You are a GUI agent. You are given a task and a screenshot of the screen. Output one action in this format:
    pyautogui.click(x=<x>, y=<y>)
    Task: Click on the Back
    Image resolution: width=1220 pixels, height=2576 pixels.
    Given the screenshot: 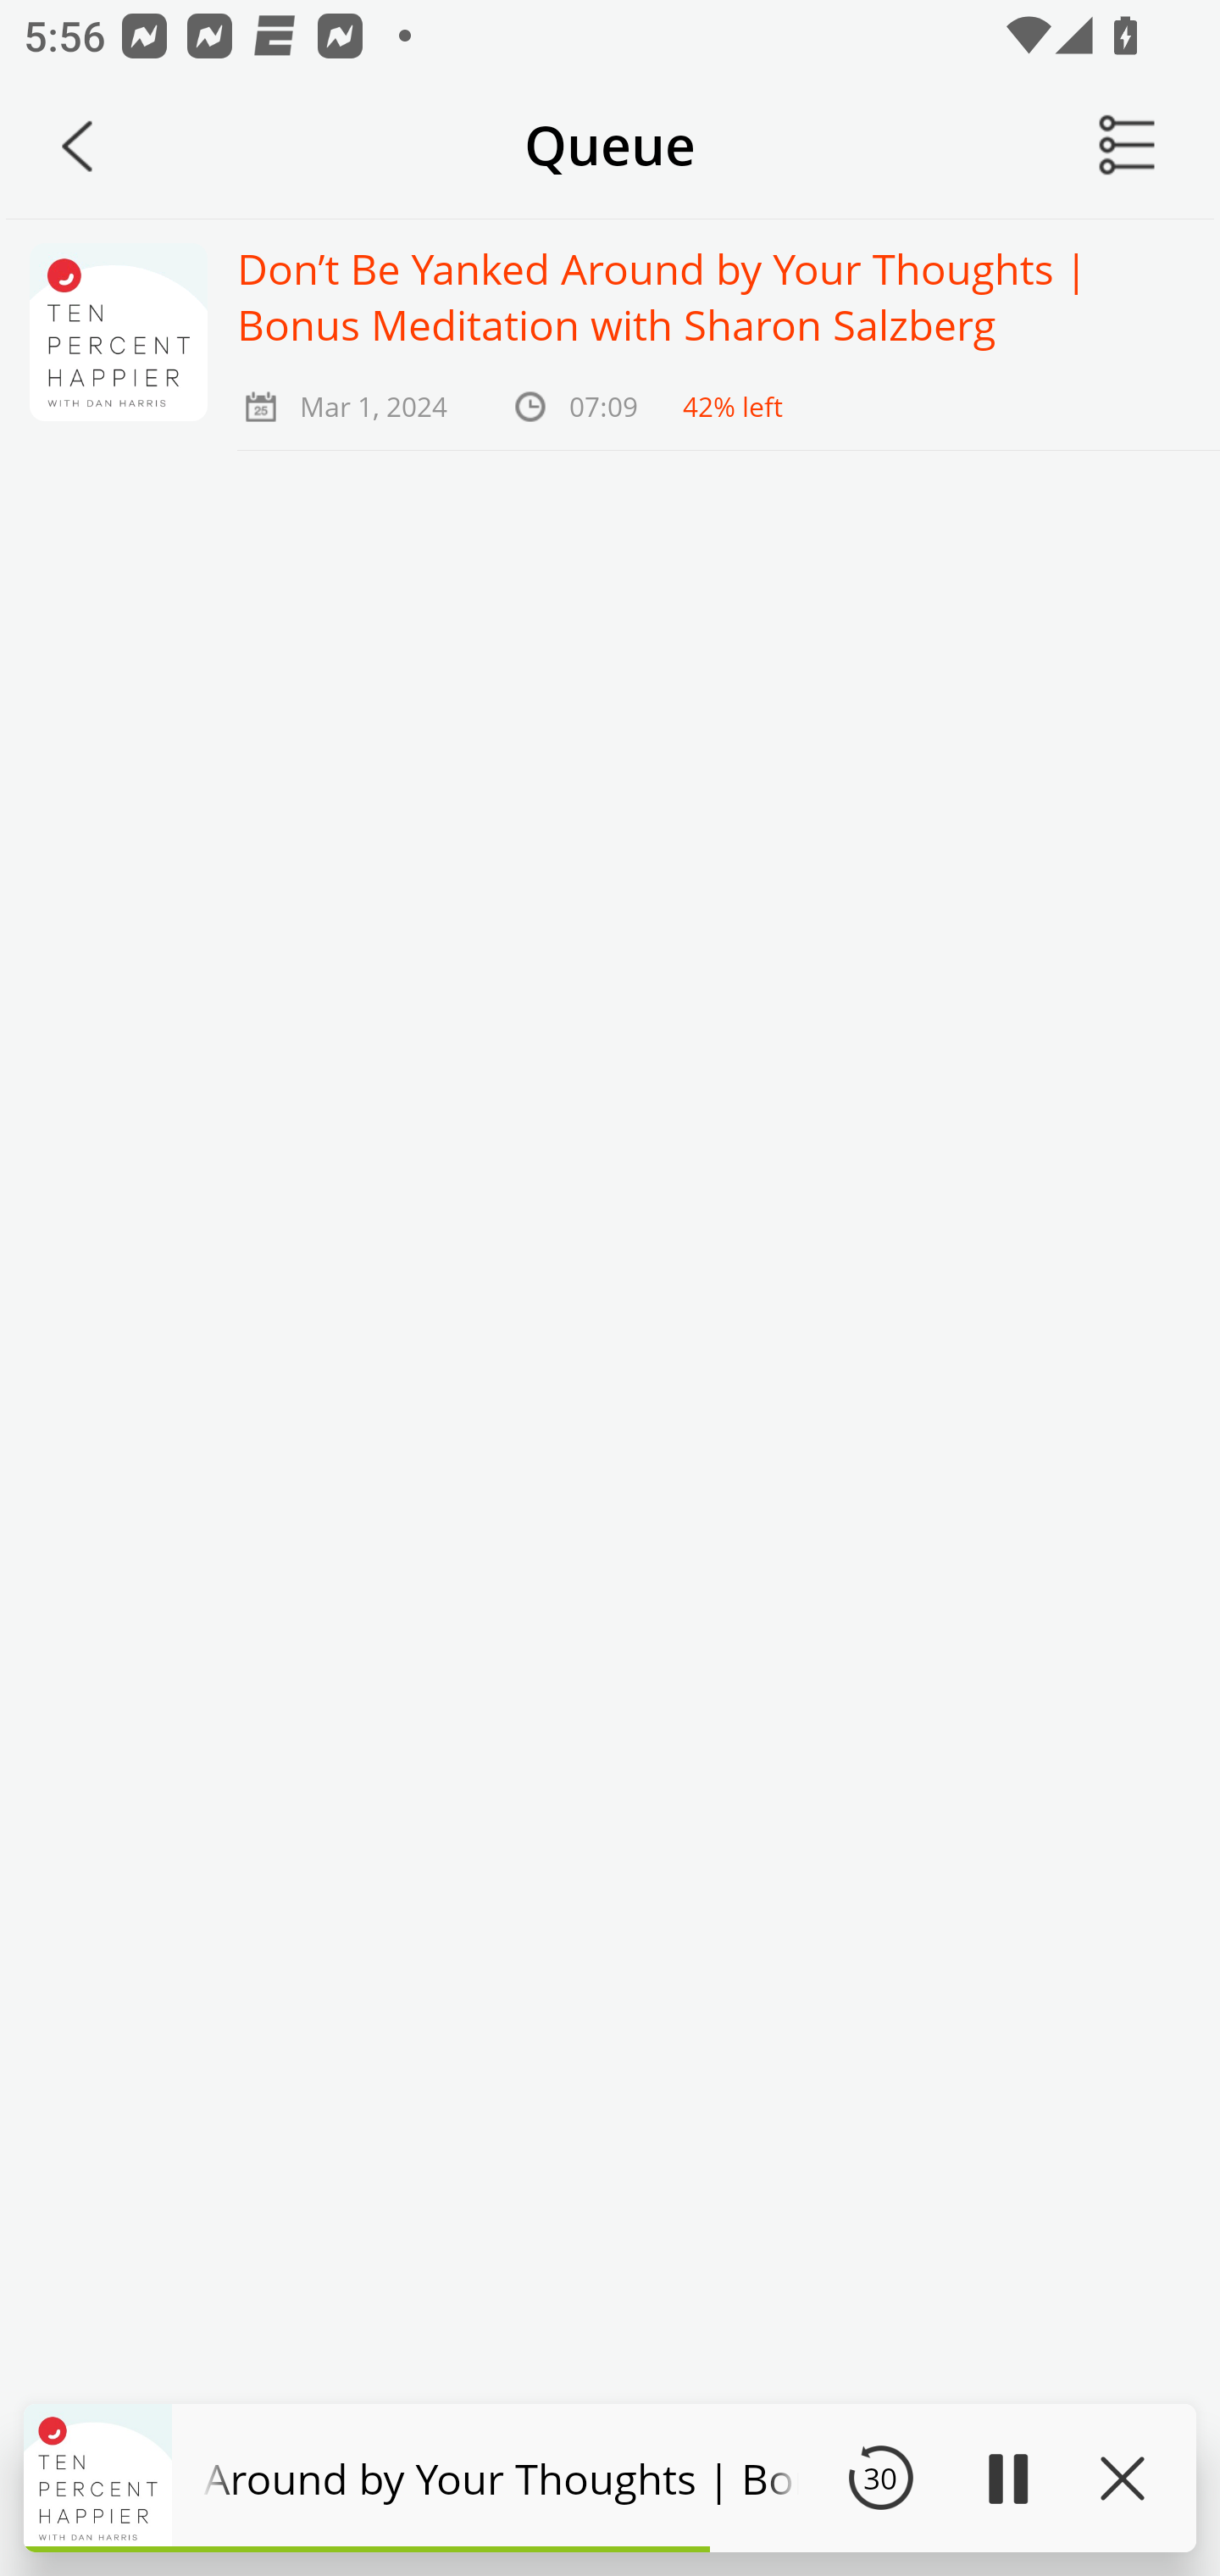 What is the action you would take?
    pyautogui.click(x=77, y=146)
    